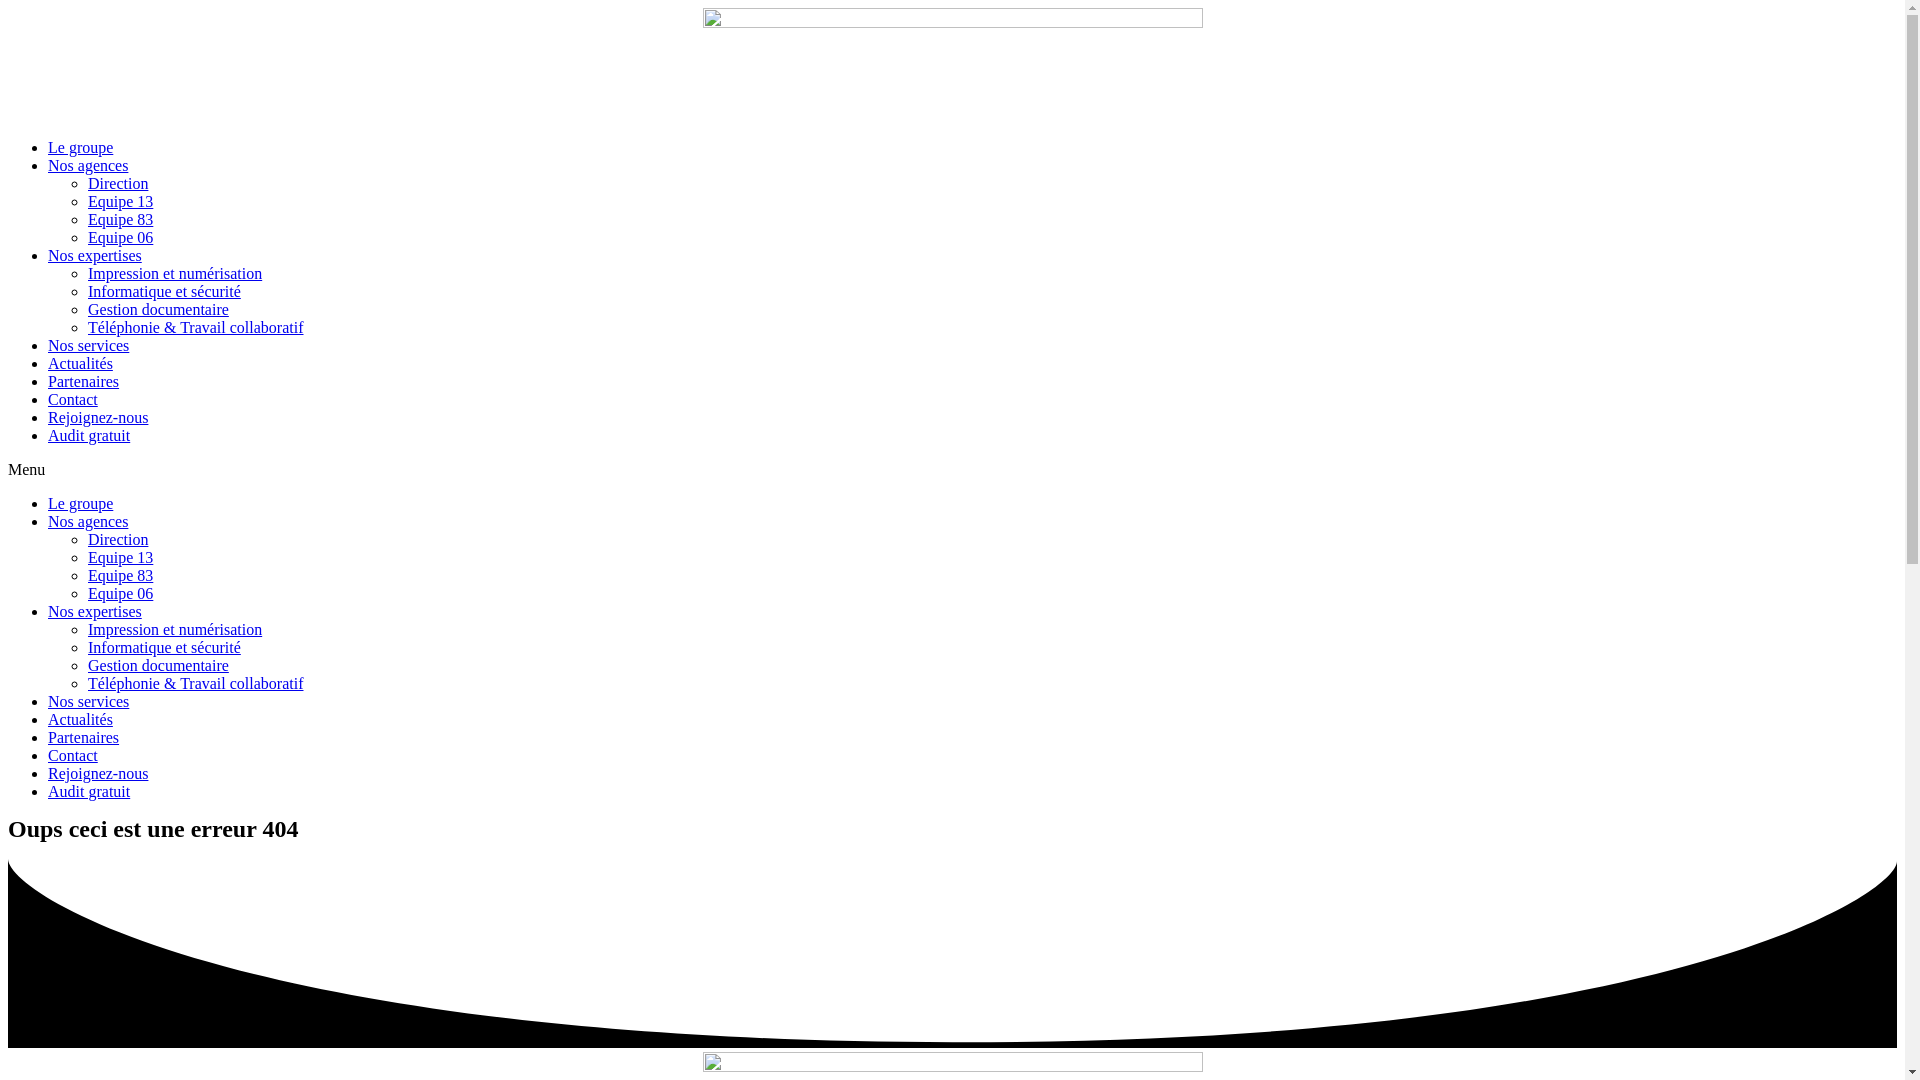  What do you see at coordinates (80, 147) in the screenshot?
I see `Le groupe` at bounding box center [80, 147].